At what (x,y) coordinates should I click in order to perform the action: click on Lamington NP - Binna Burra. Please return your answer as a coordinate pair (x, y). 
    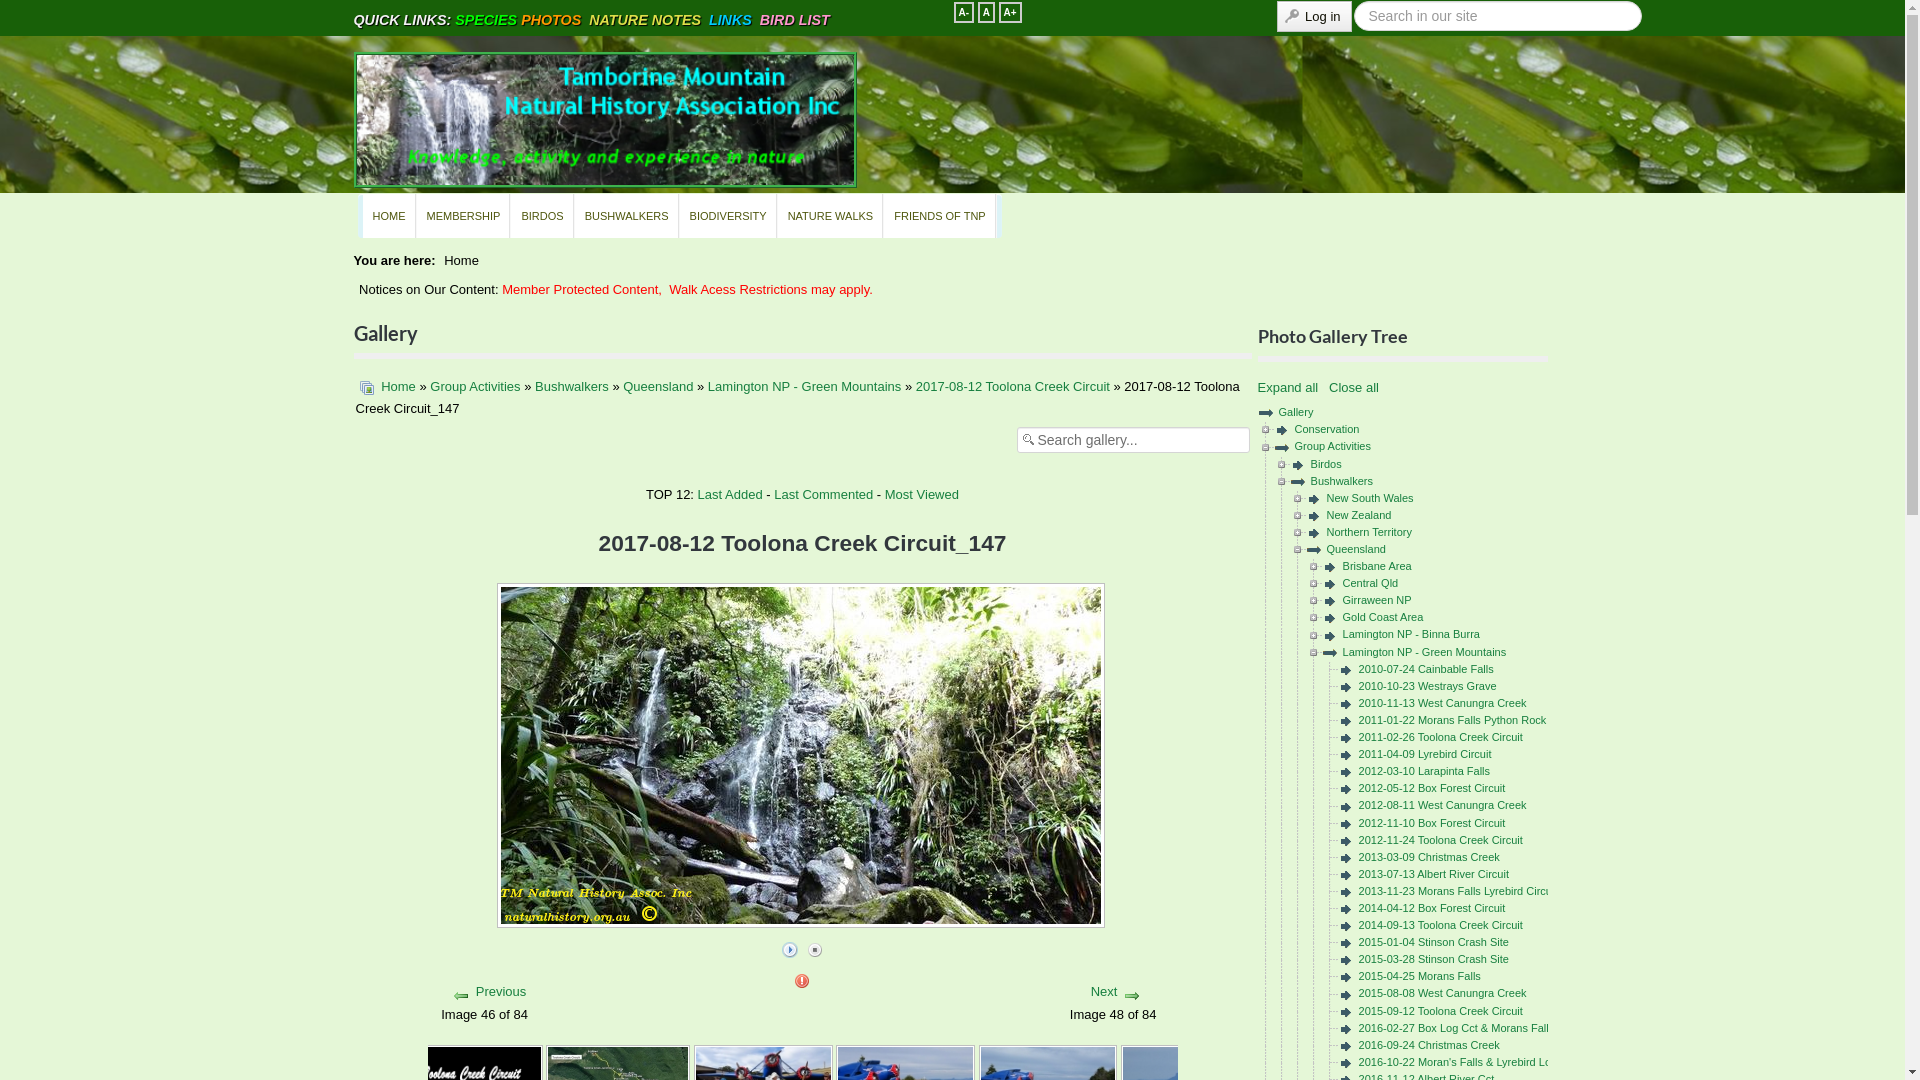
    Looking at the image, I should click on (1412, 634).